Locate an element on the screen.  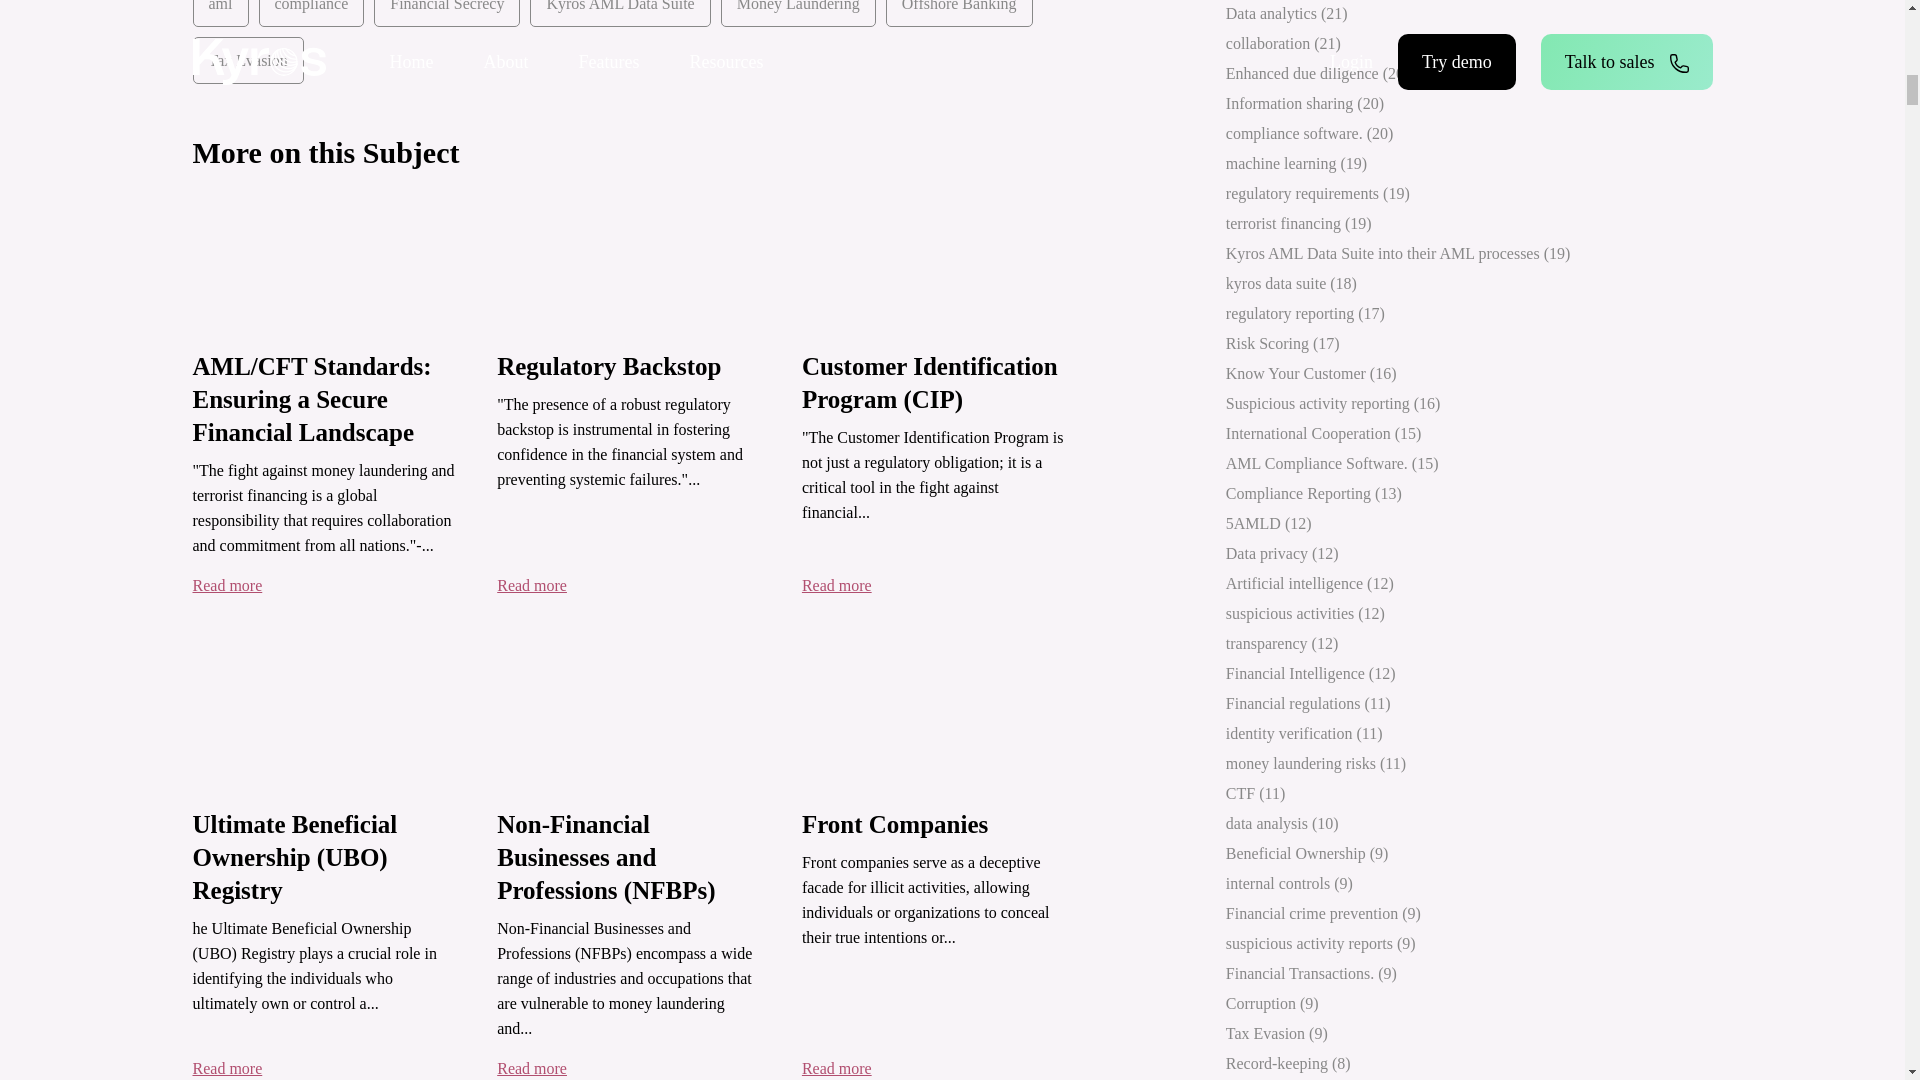
Financial Secrecy is located at coordinates (447, 14).